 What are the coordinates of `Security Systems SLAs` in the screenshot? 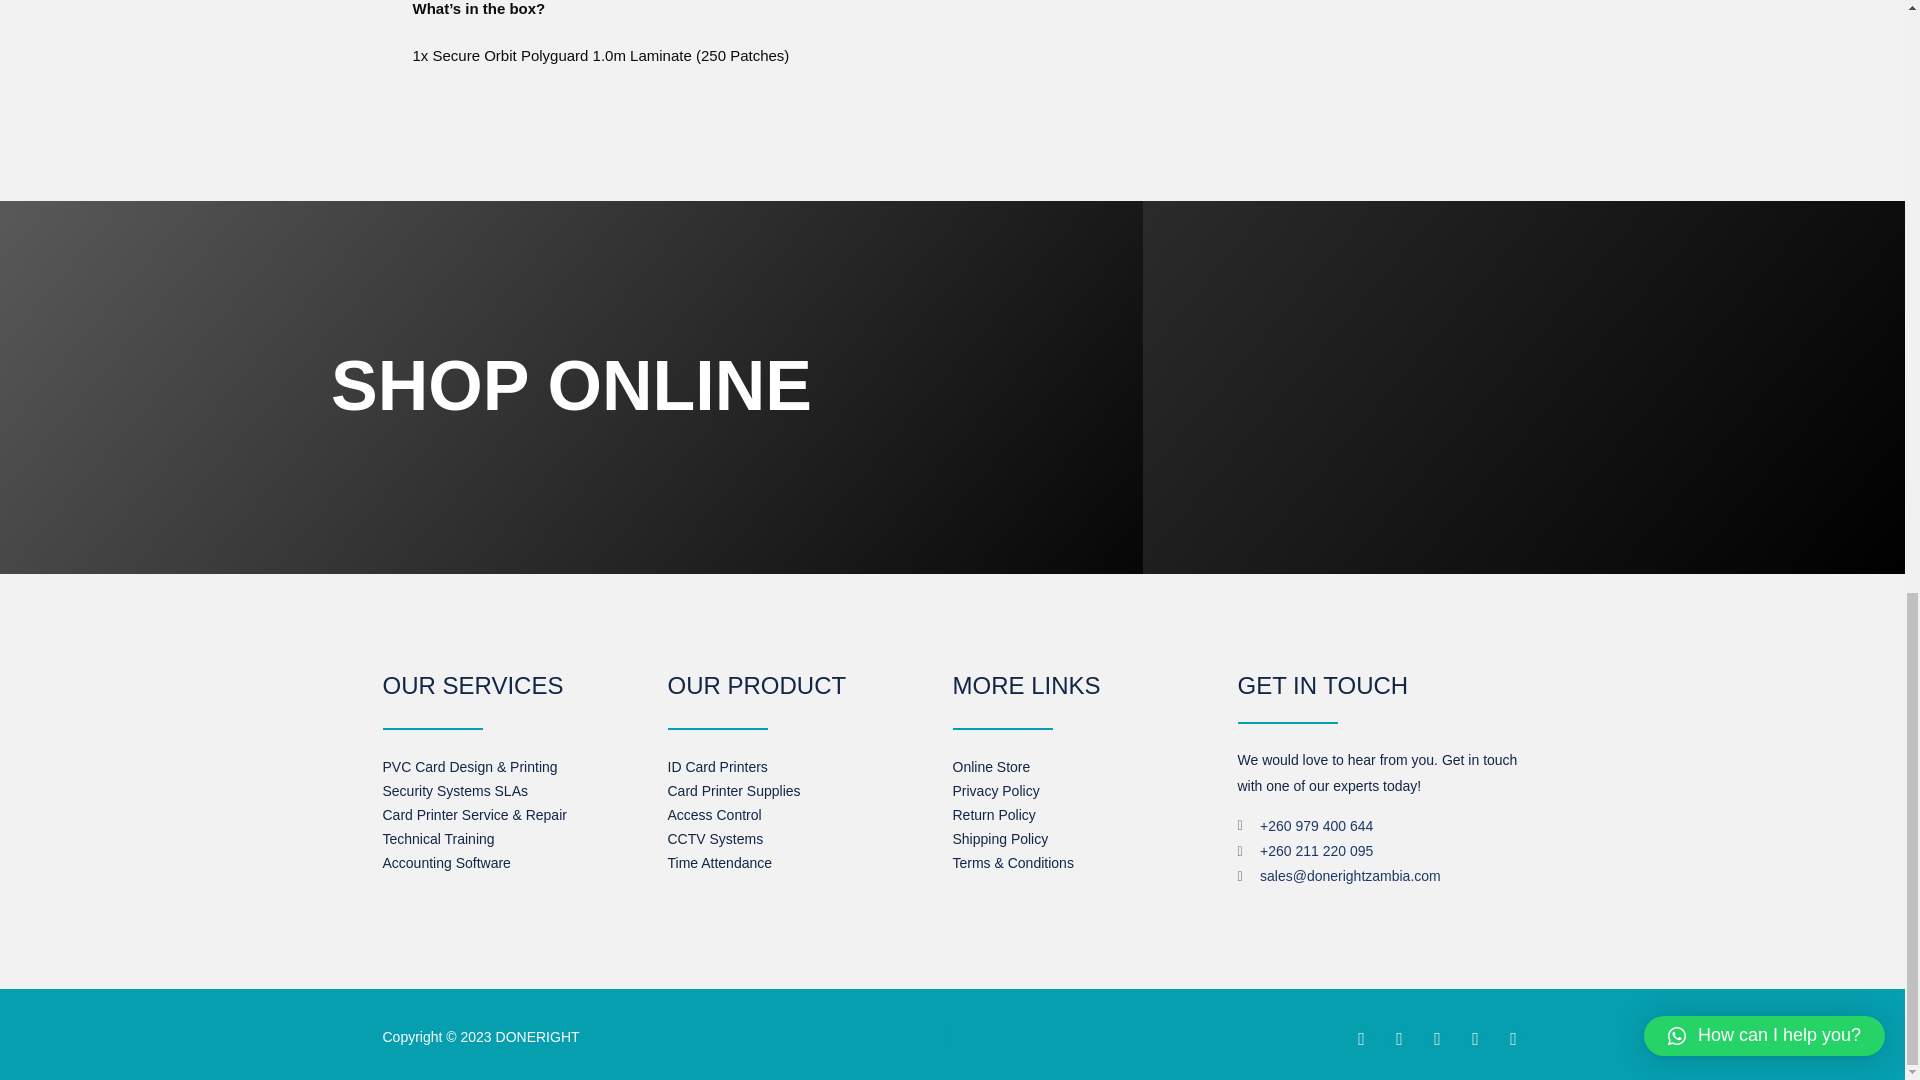 It's located at (455, 791).